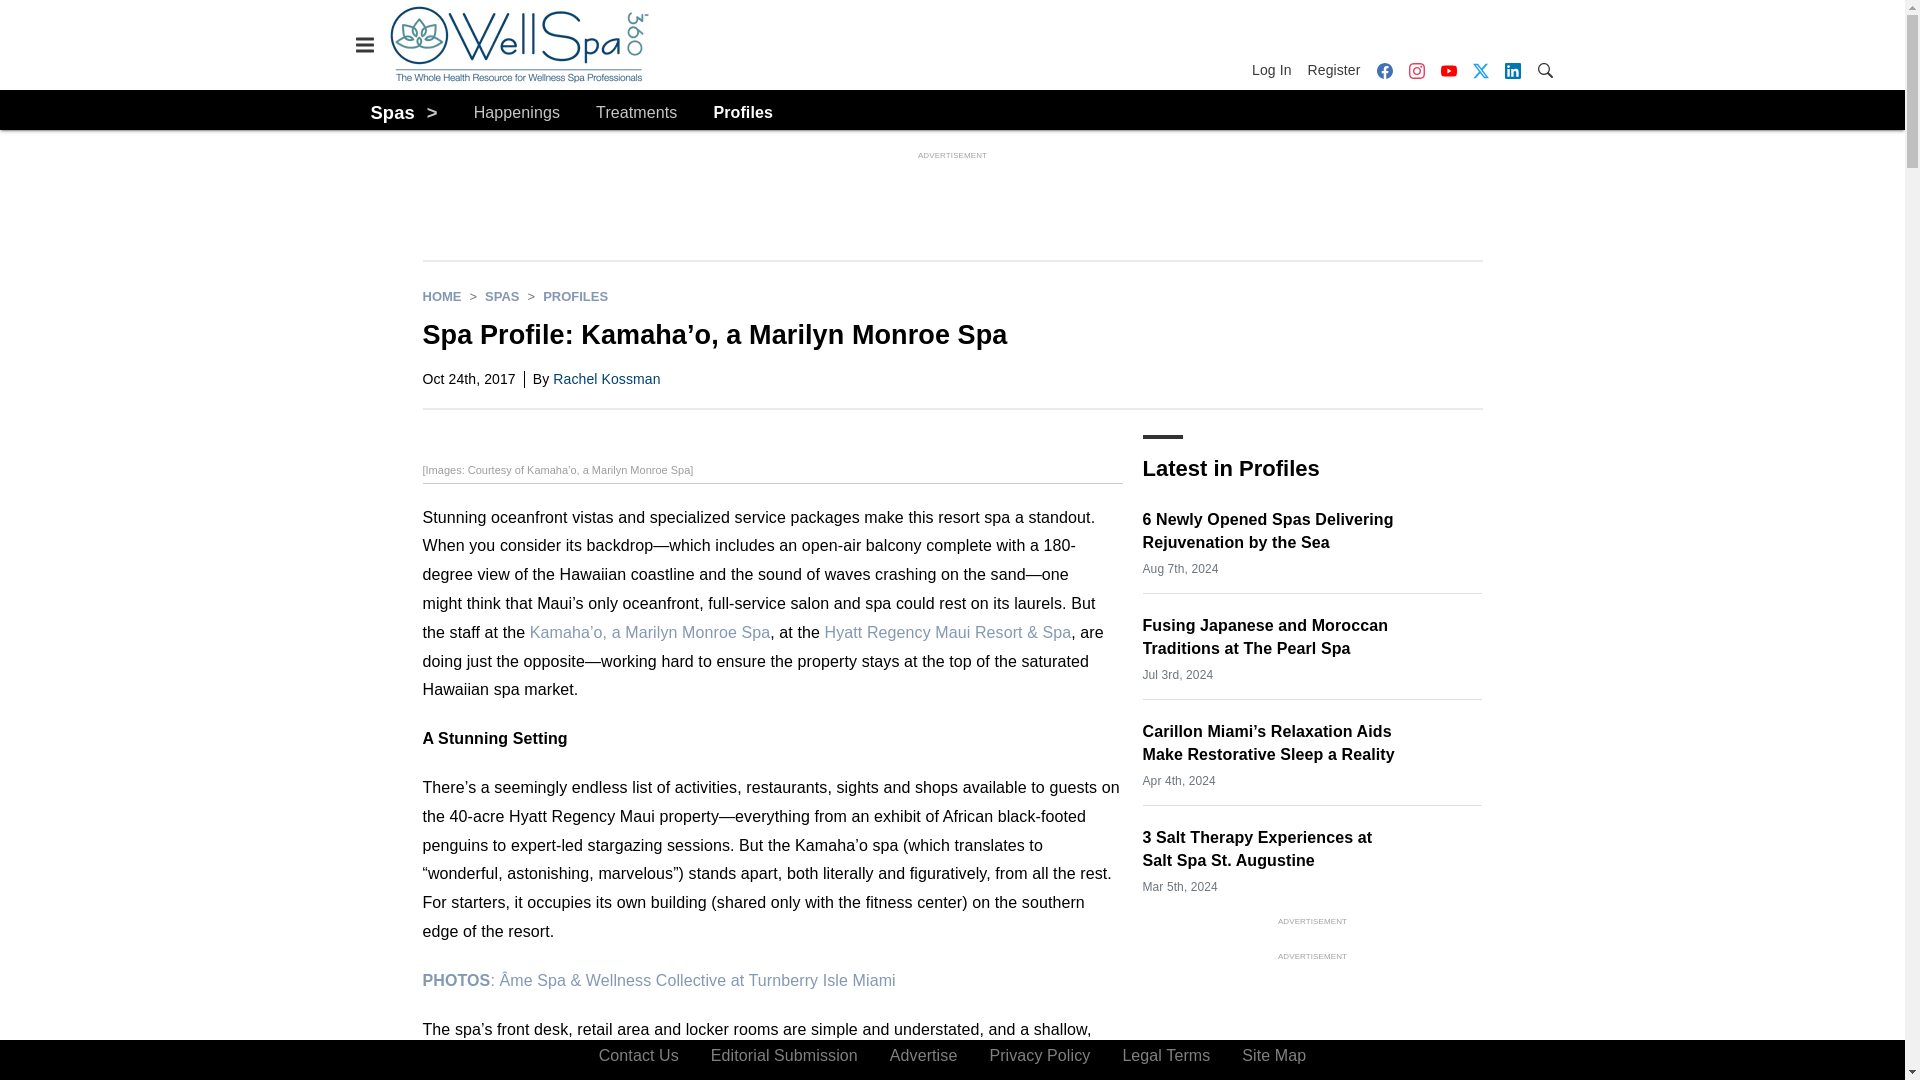 The width and height of the screenshot is (1920, 1080). I want to click on Treatments, so click(636, 113).